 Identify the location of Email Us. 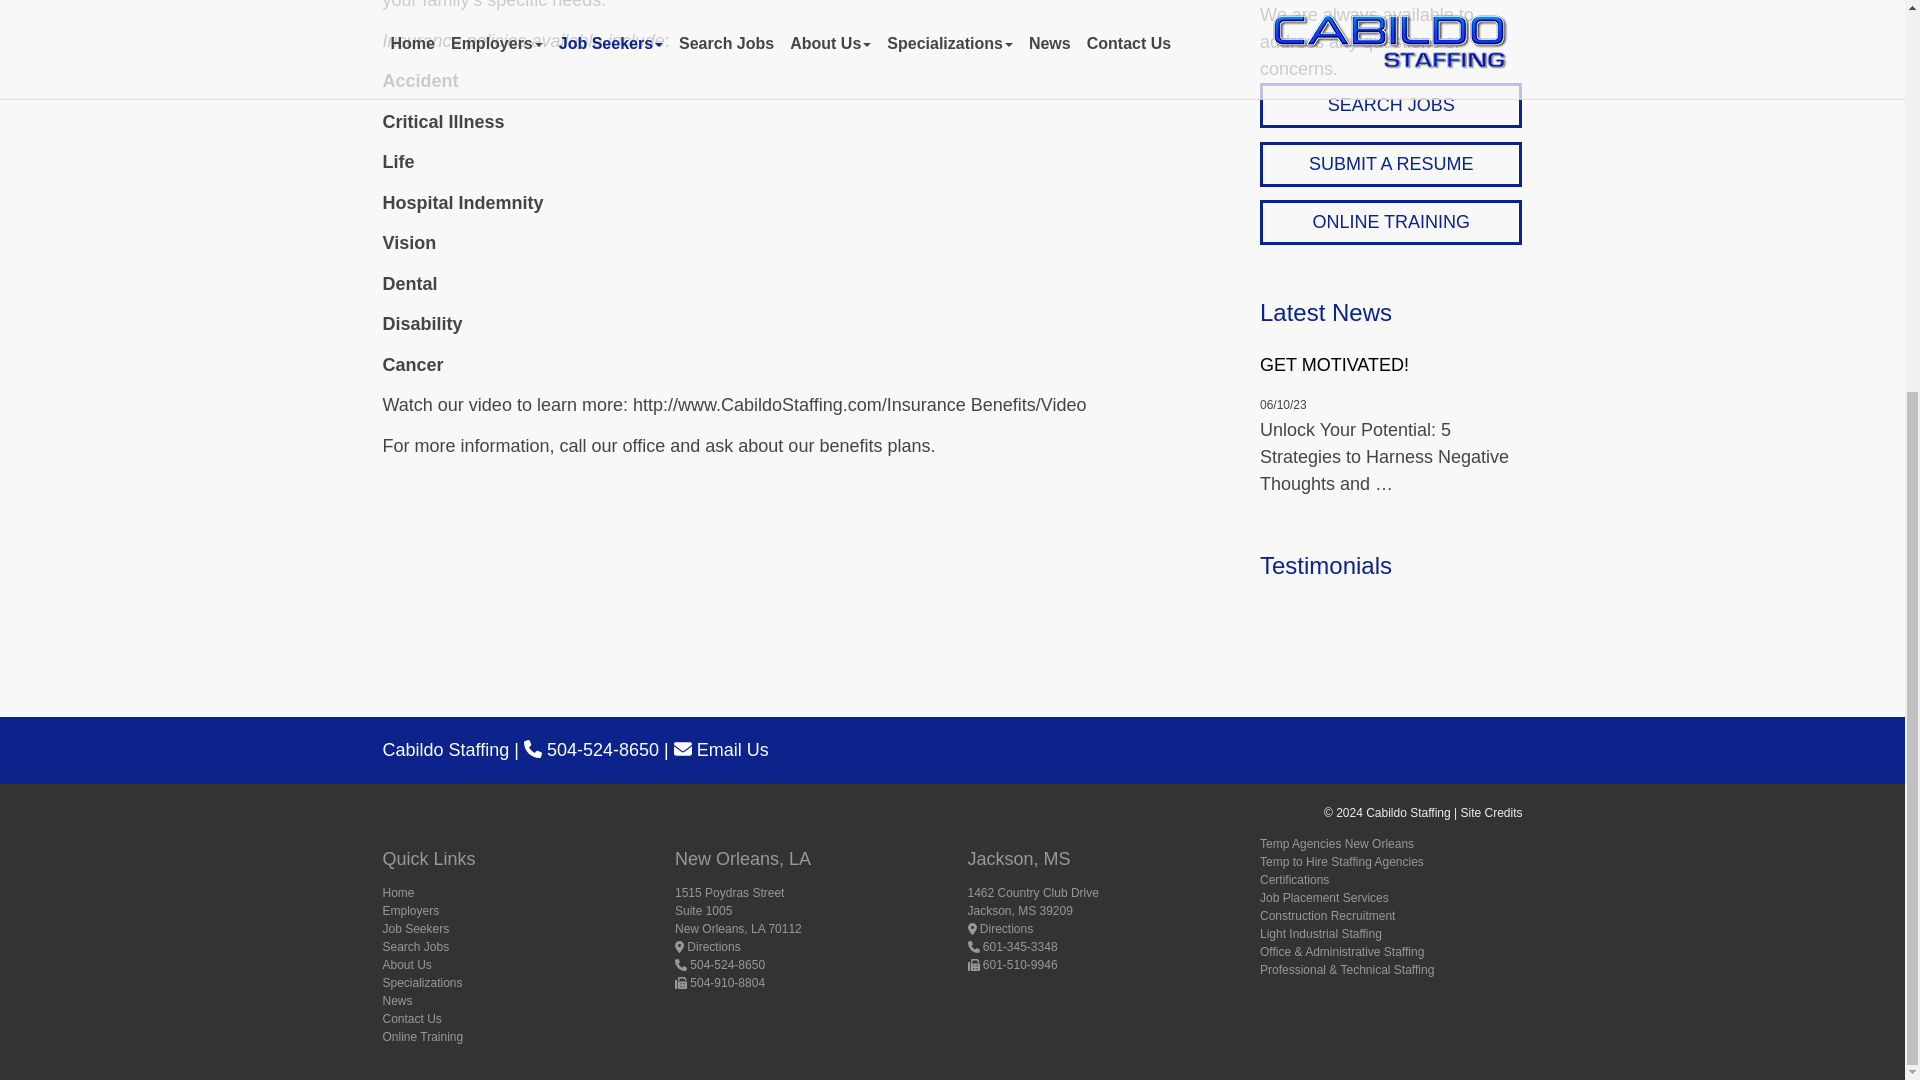
(721, 750).